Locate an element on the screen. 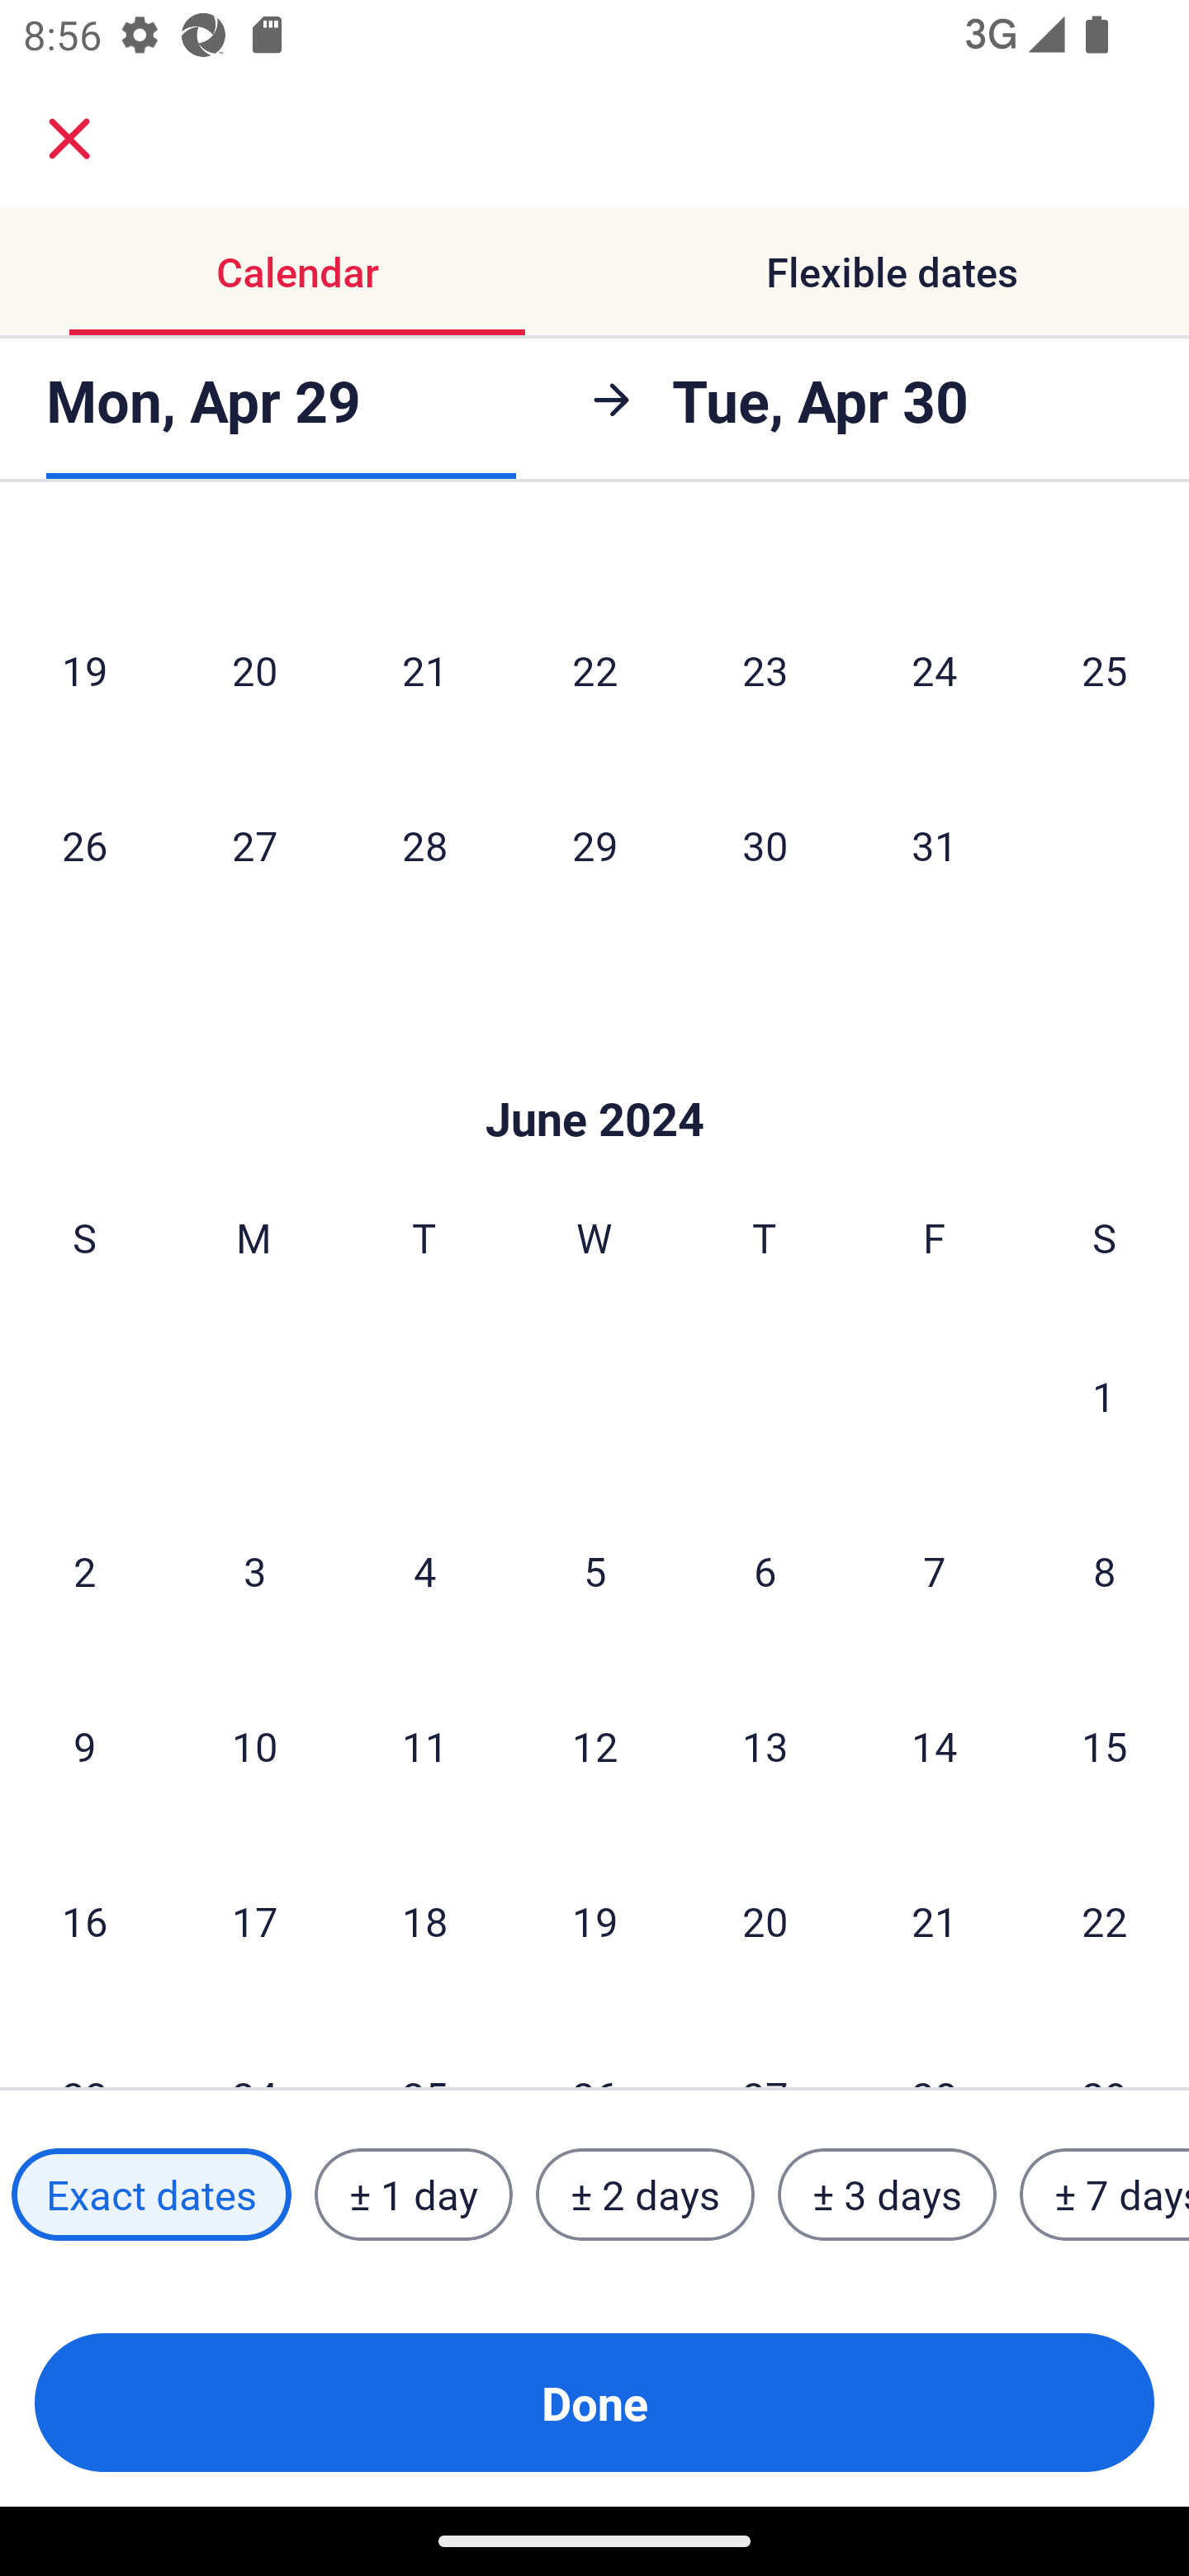  7 Friday, June 7, 2024 is located at coordinates (935, 1571).